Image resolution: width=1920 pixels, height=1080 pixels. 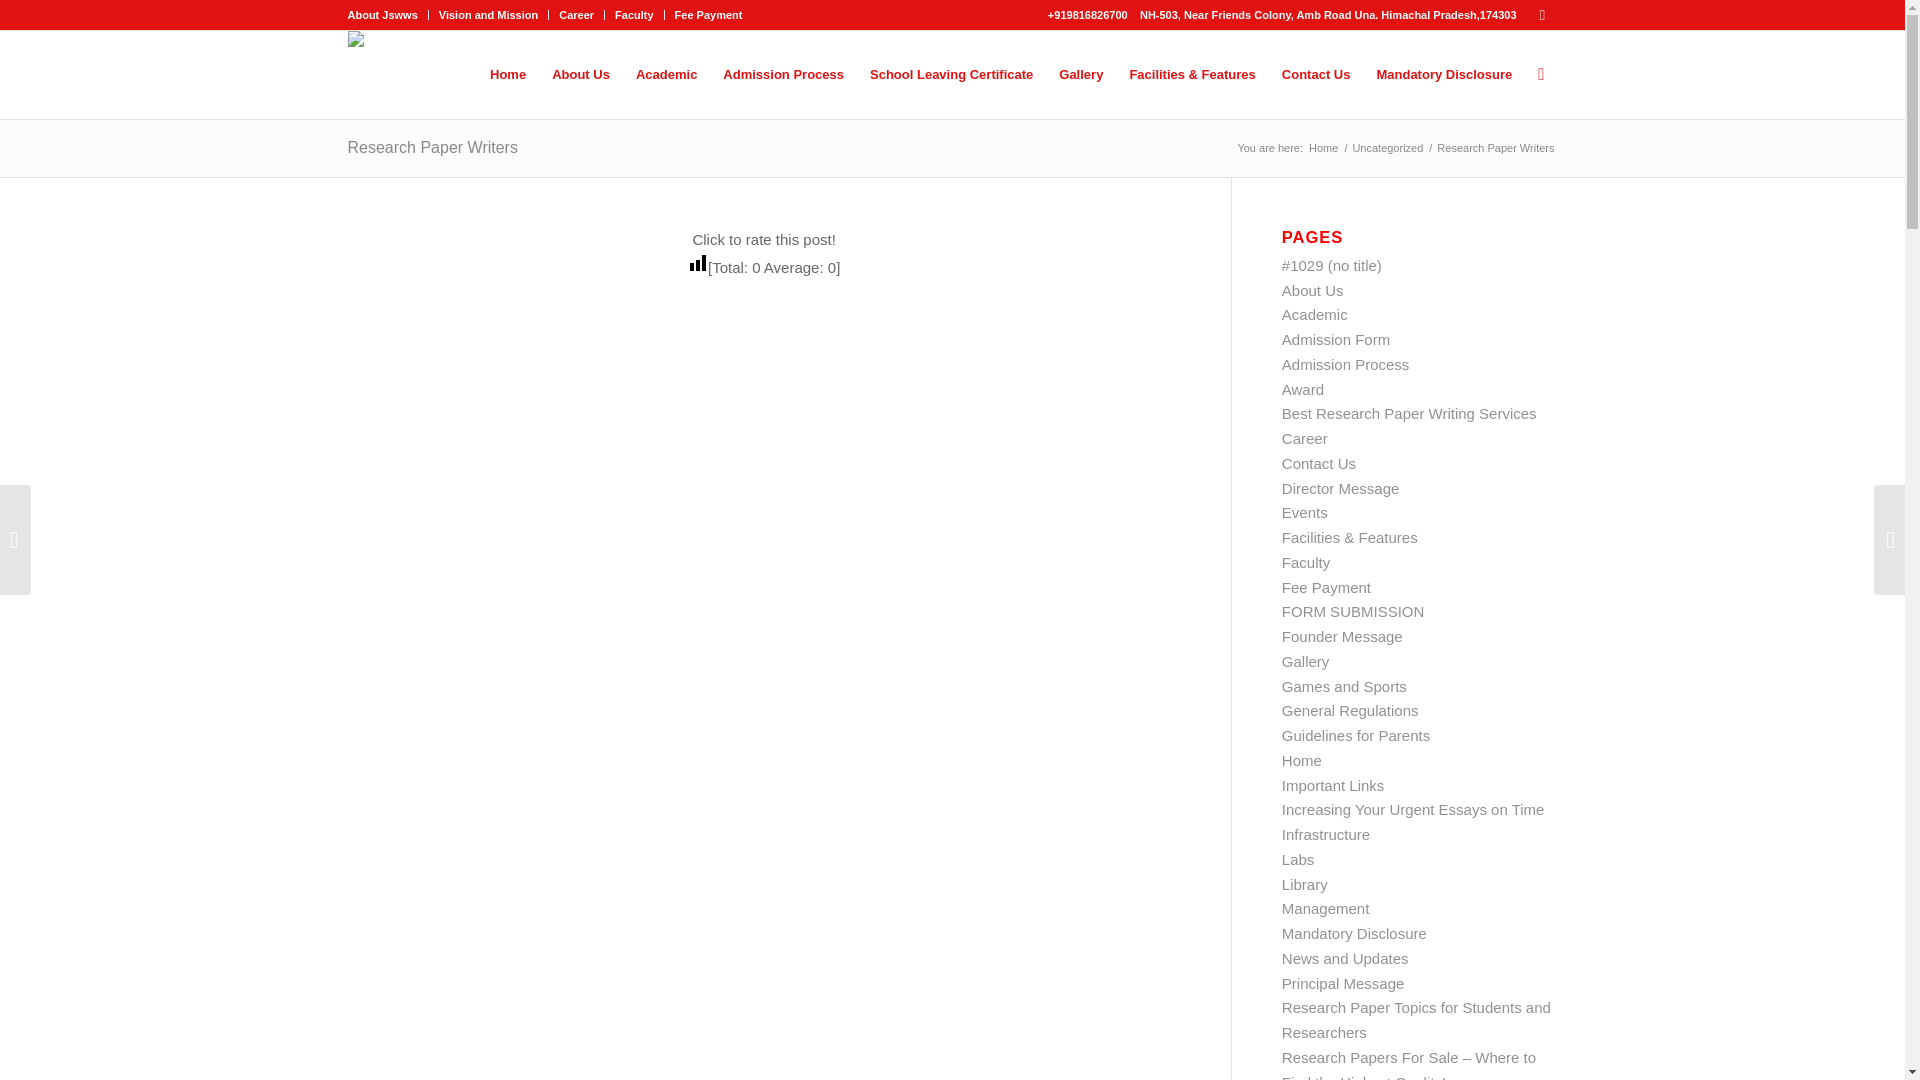 What do you see at coordinates (1314, 314) in the screenshot?
I see `Academic` at bounding box center [1314, 314].